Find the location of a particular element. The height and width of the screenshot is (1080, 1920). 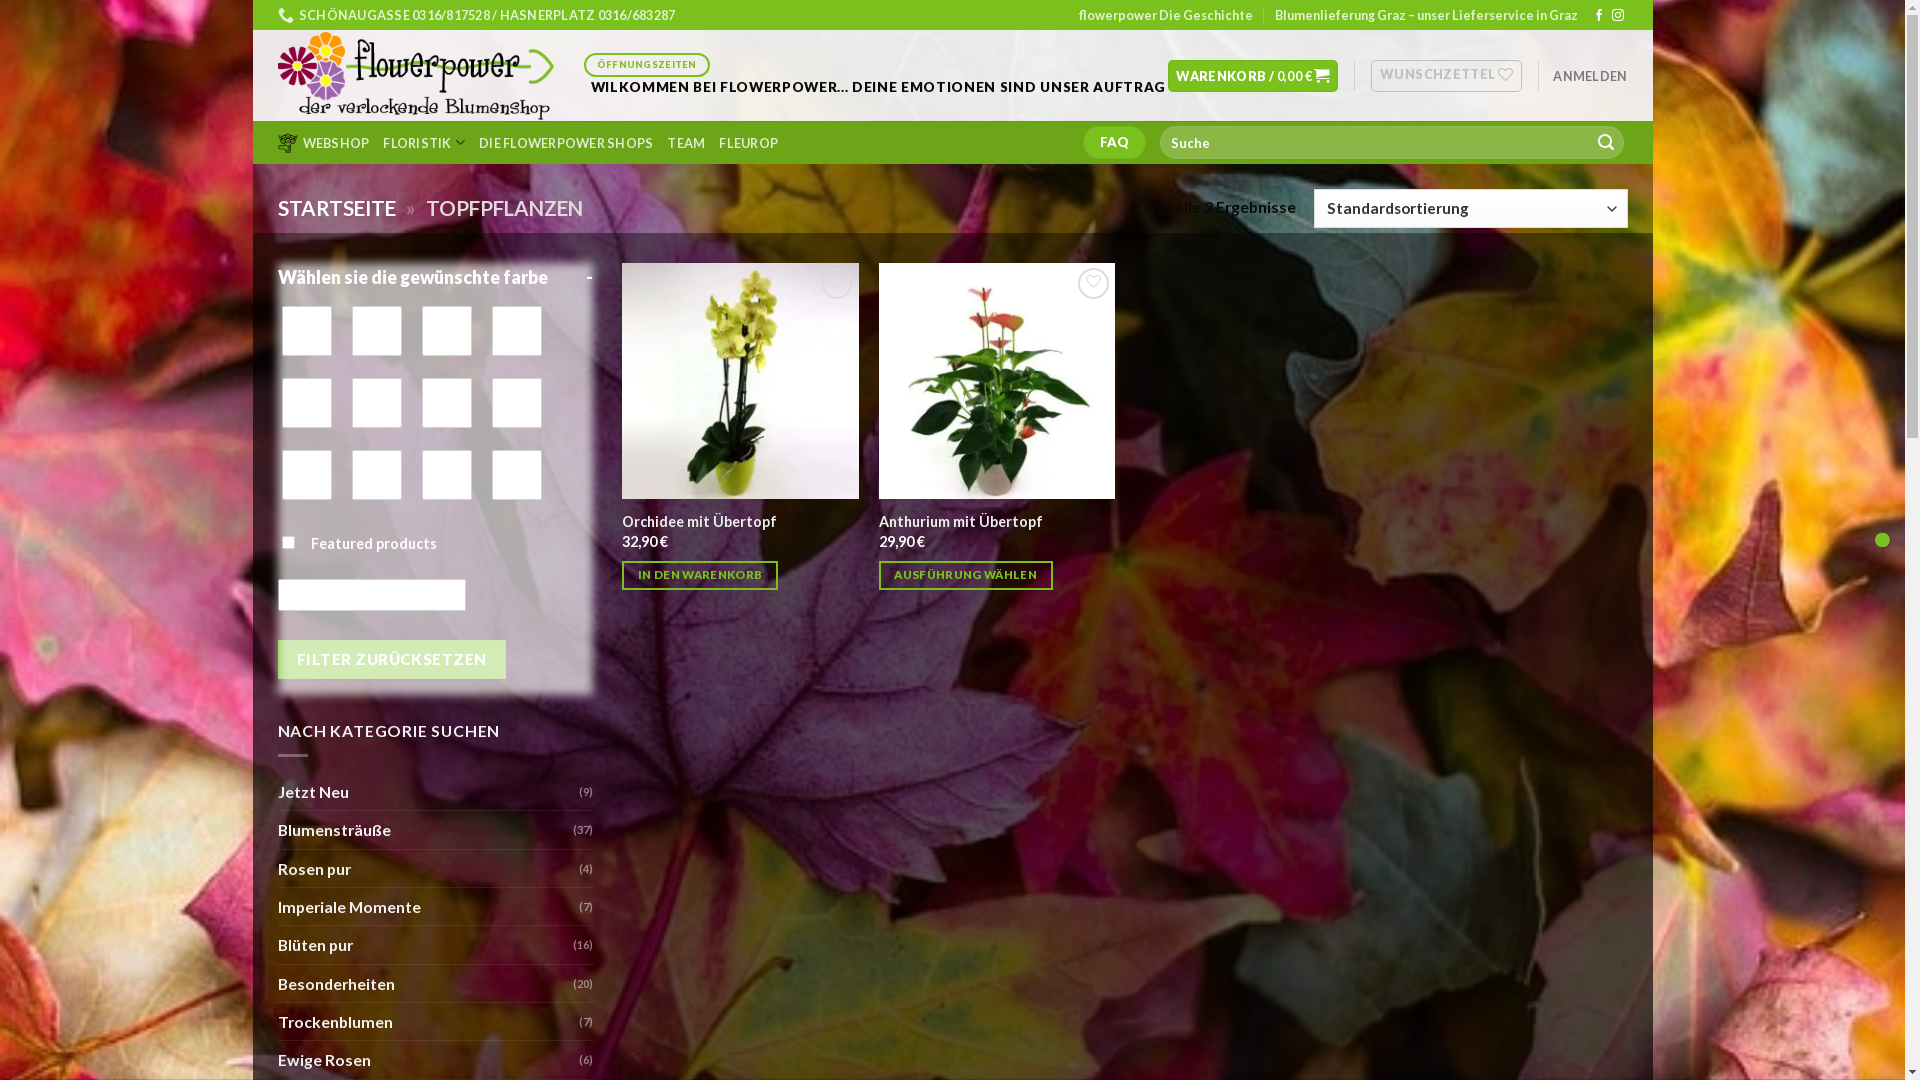

FLEUROP is located at coordinates (748, 143).